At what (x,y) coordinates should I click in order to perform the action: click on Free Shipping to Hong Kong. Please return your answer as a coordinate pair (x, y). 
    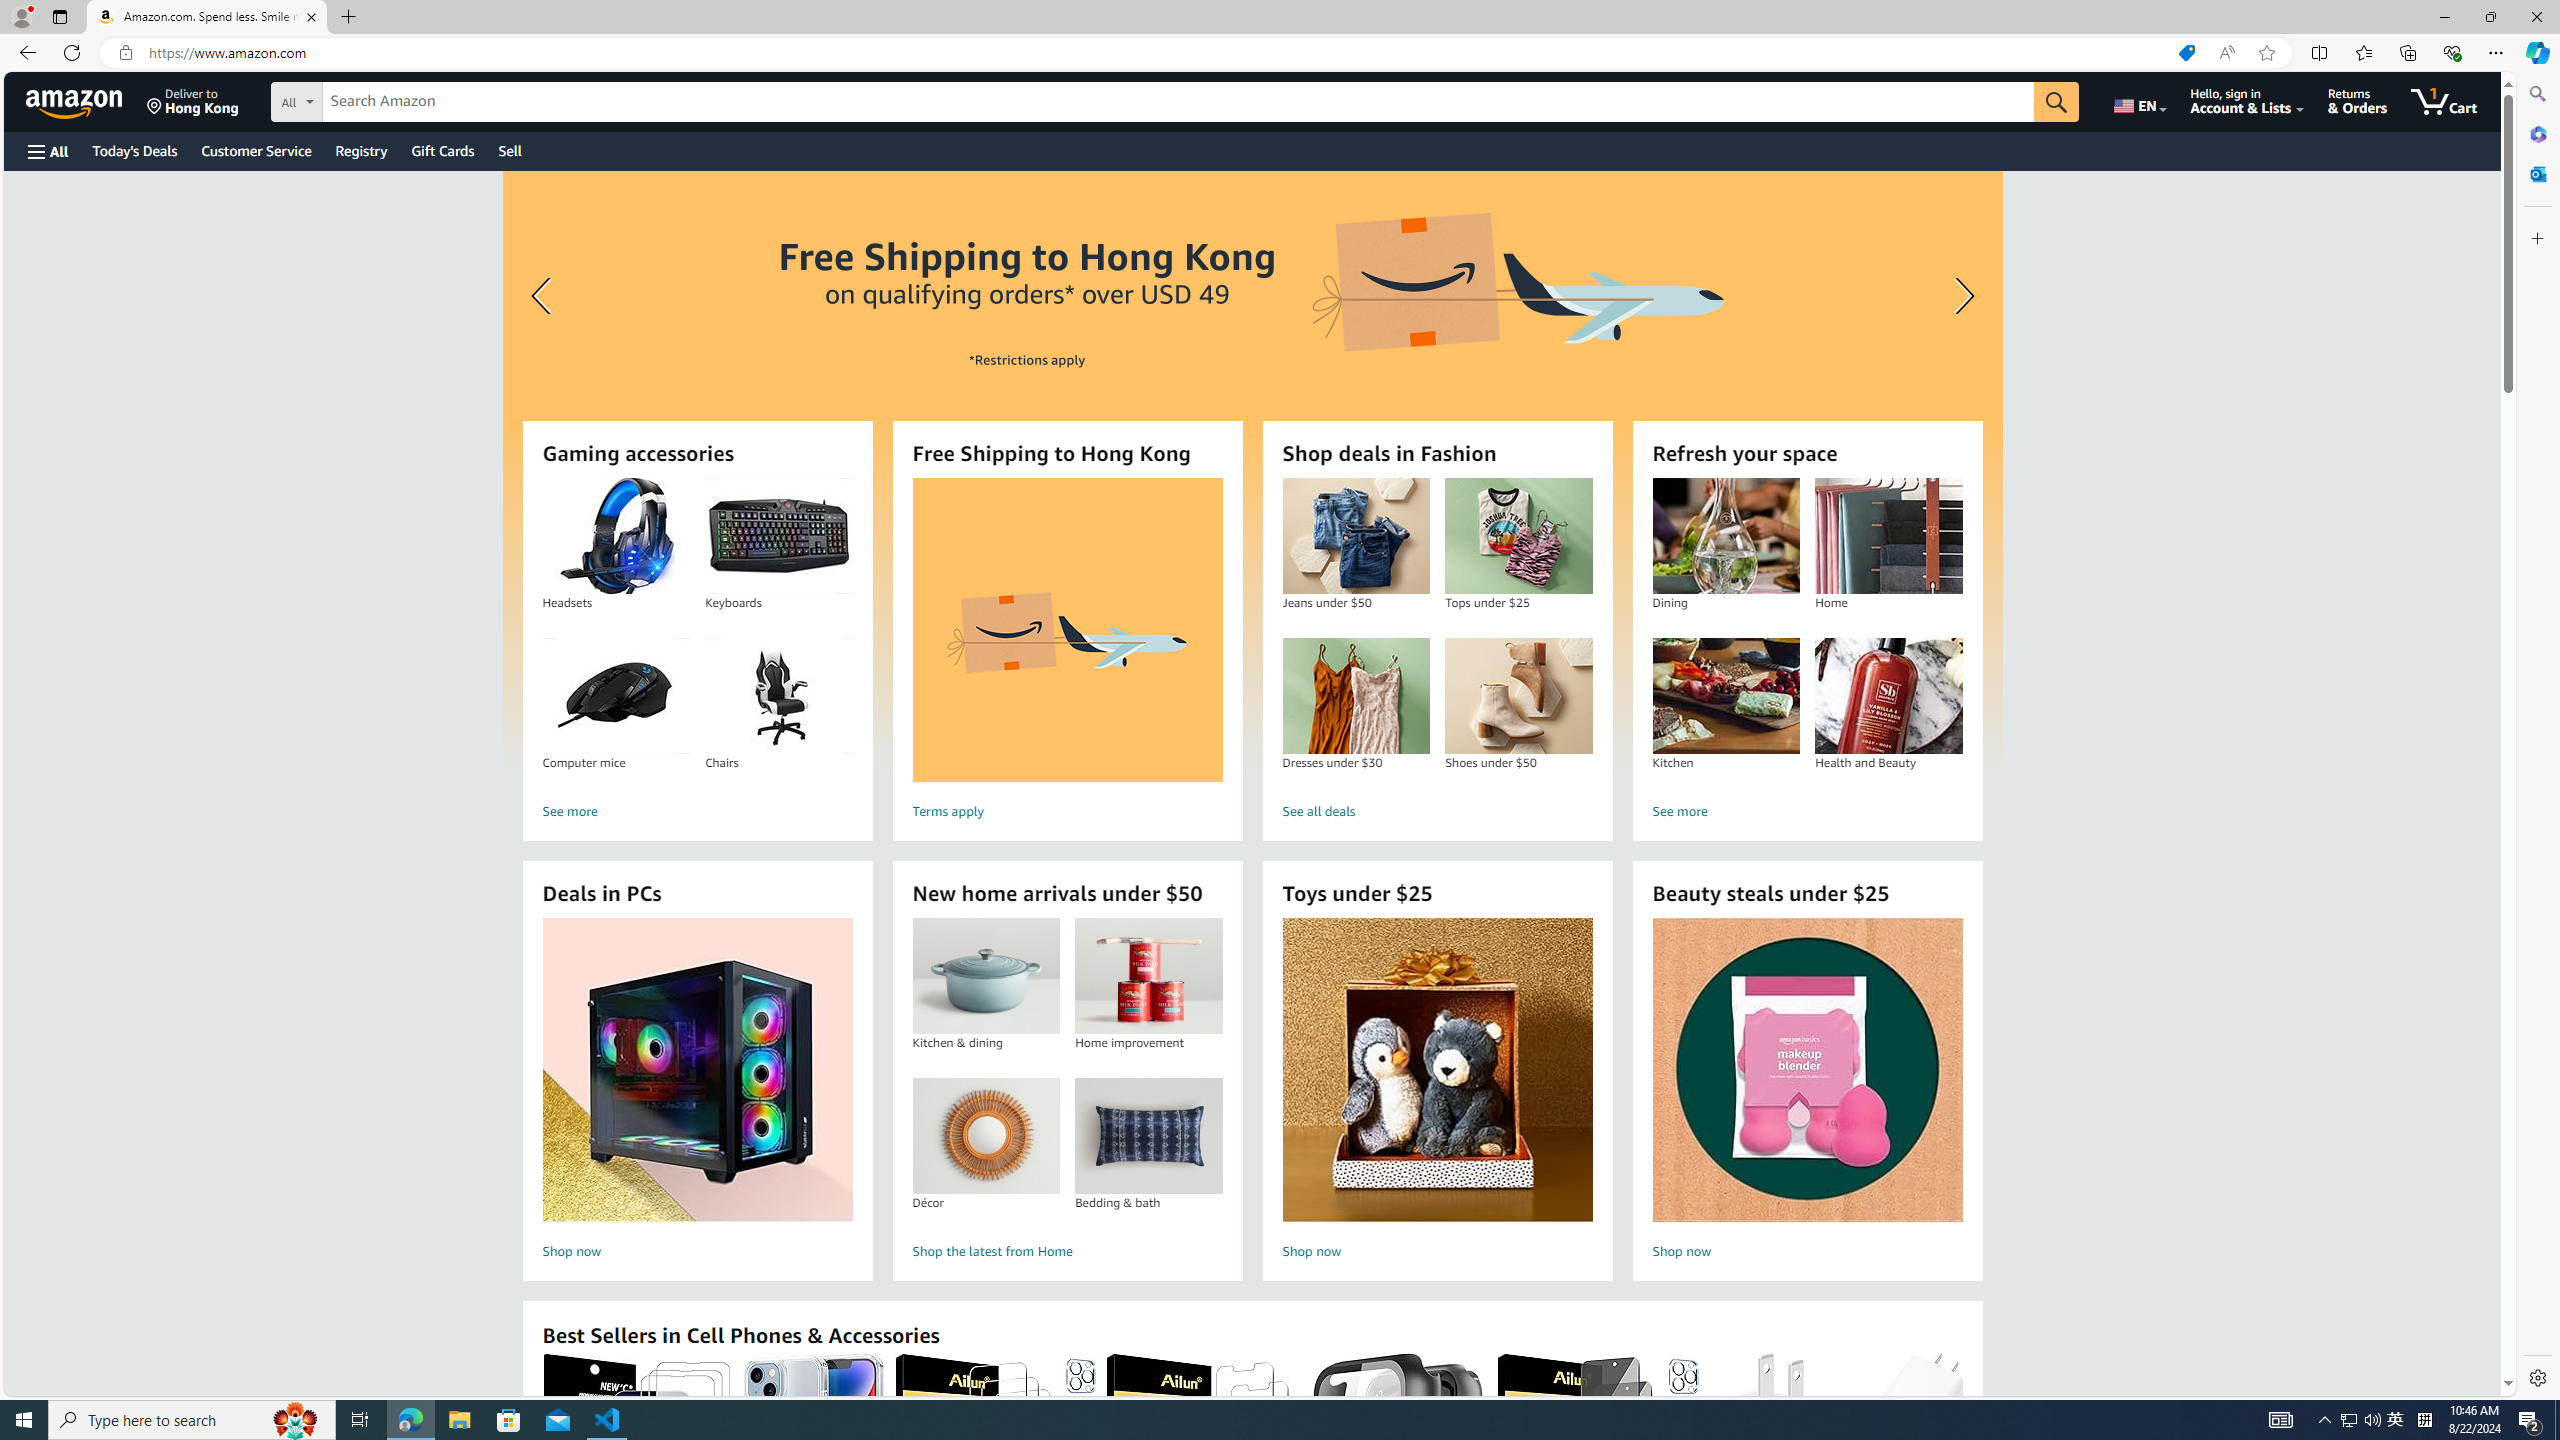
    Looking at the image, I should click on (1067, 630).